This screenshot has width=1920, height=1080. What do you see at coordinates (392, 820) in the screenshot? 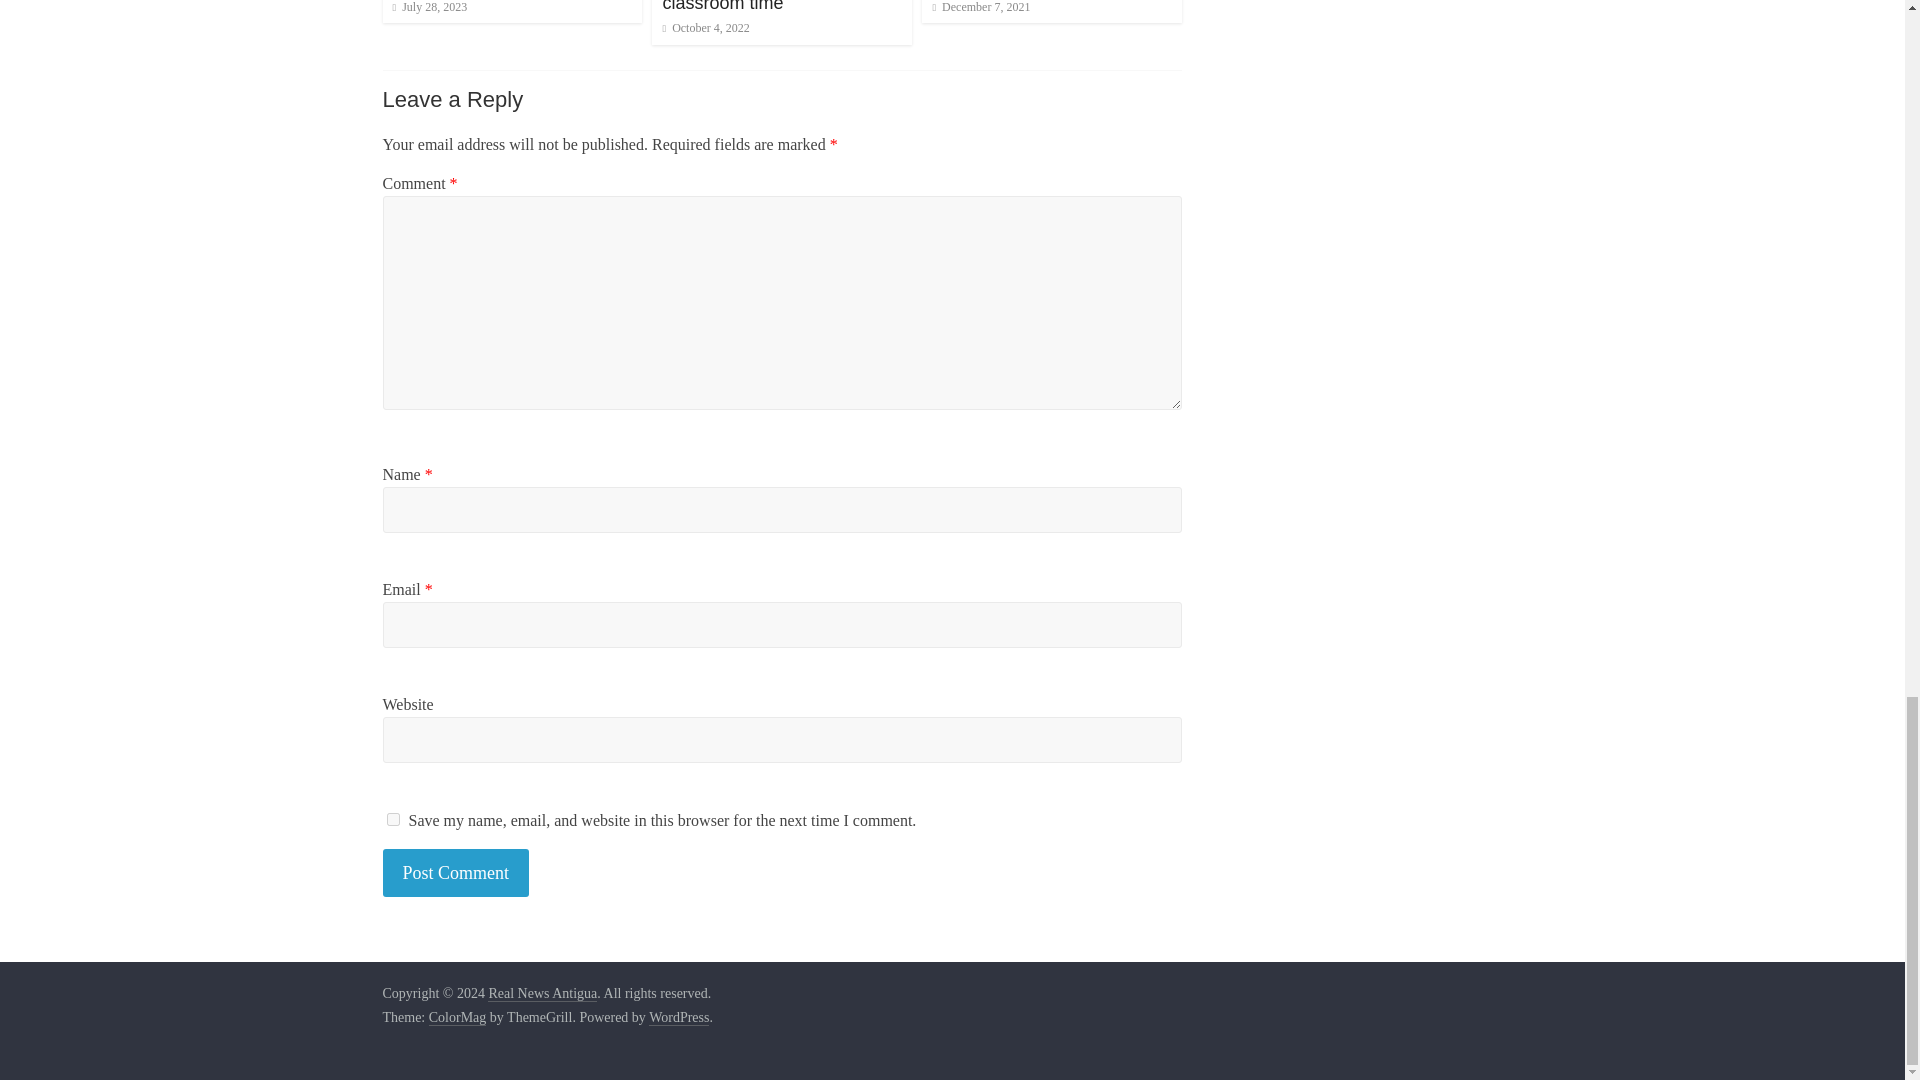
I see `yes` at bounding box center [392, 820].